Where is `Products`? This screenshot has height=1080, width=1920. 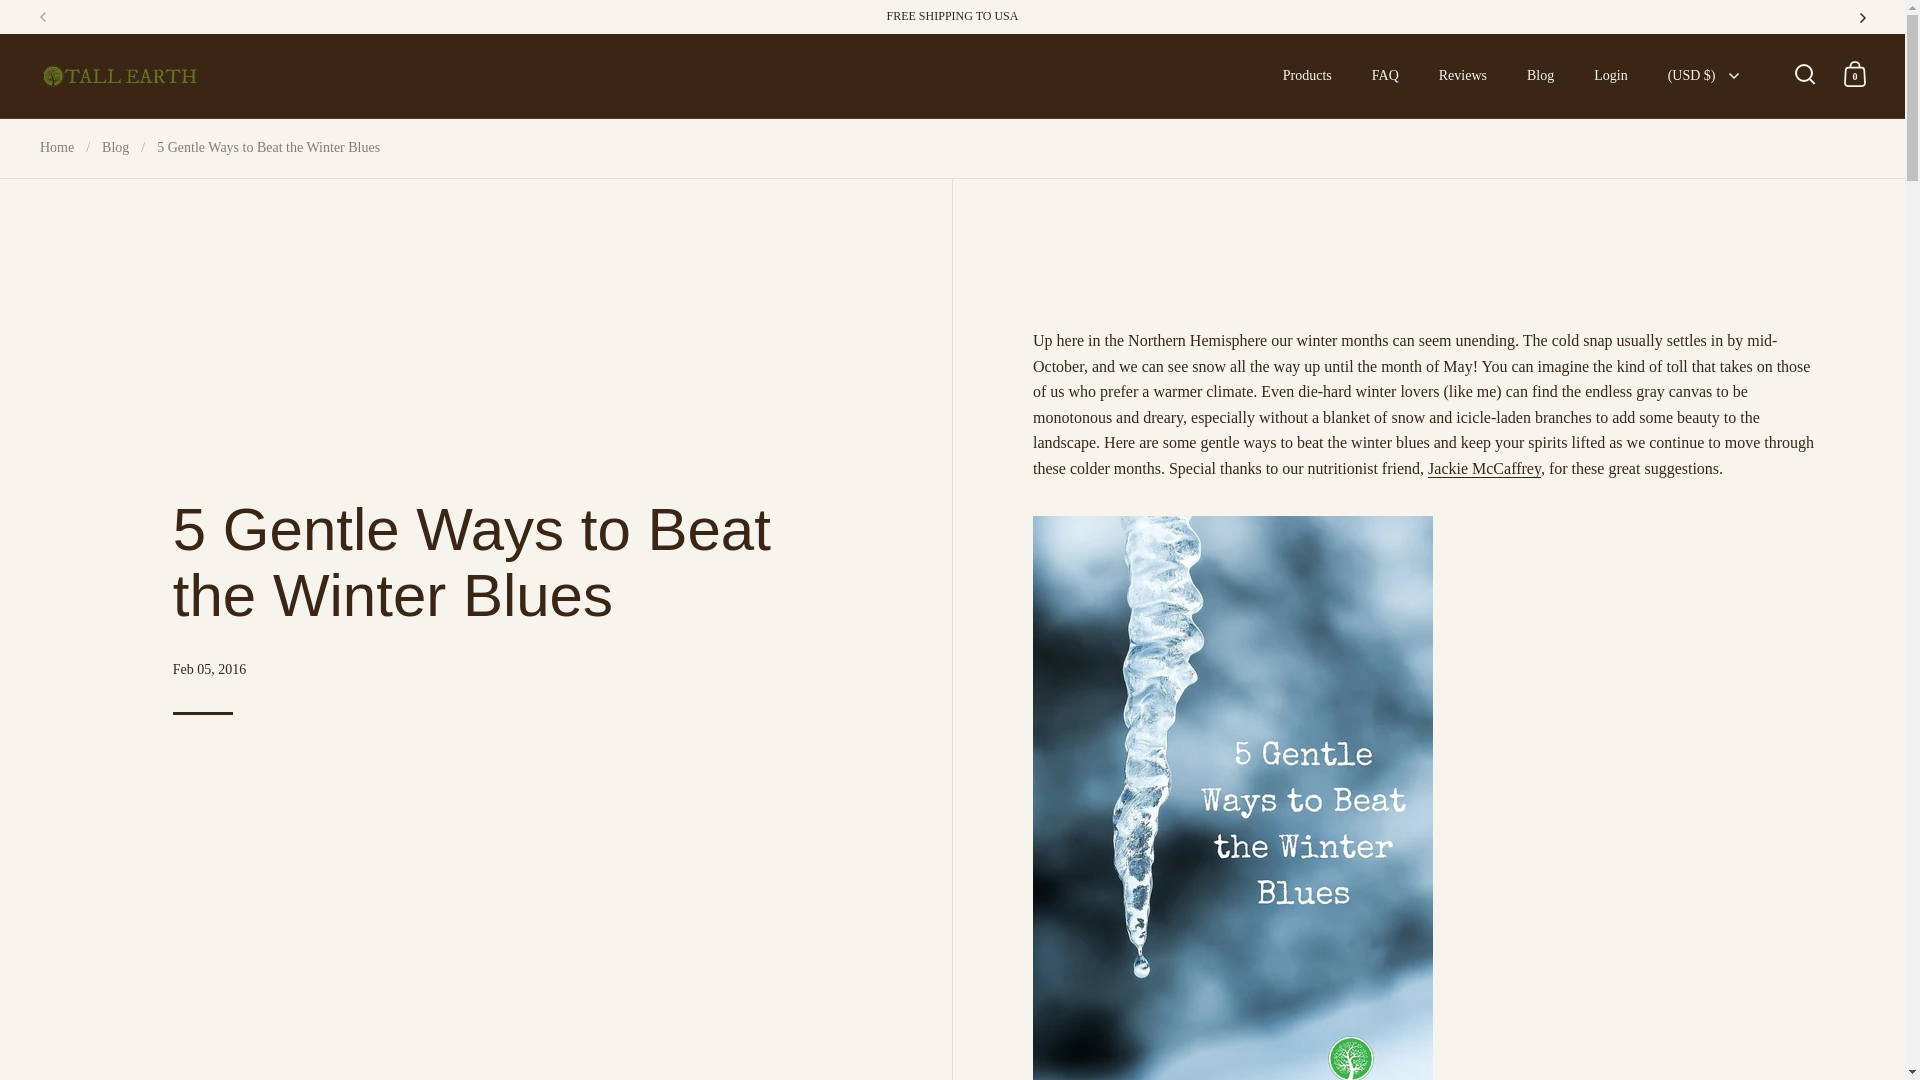
Products is located at coordinates (1307, 76).